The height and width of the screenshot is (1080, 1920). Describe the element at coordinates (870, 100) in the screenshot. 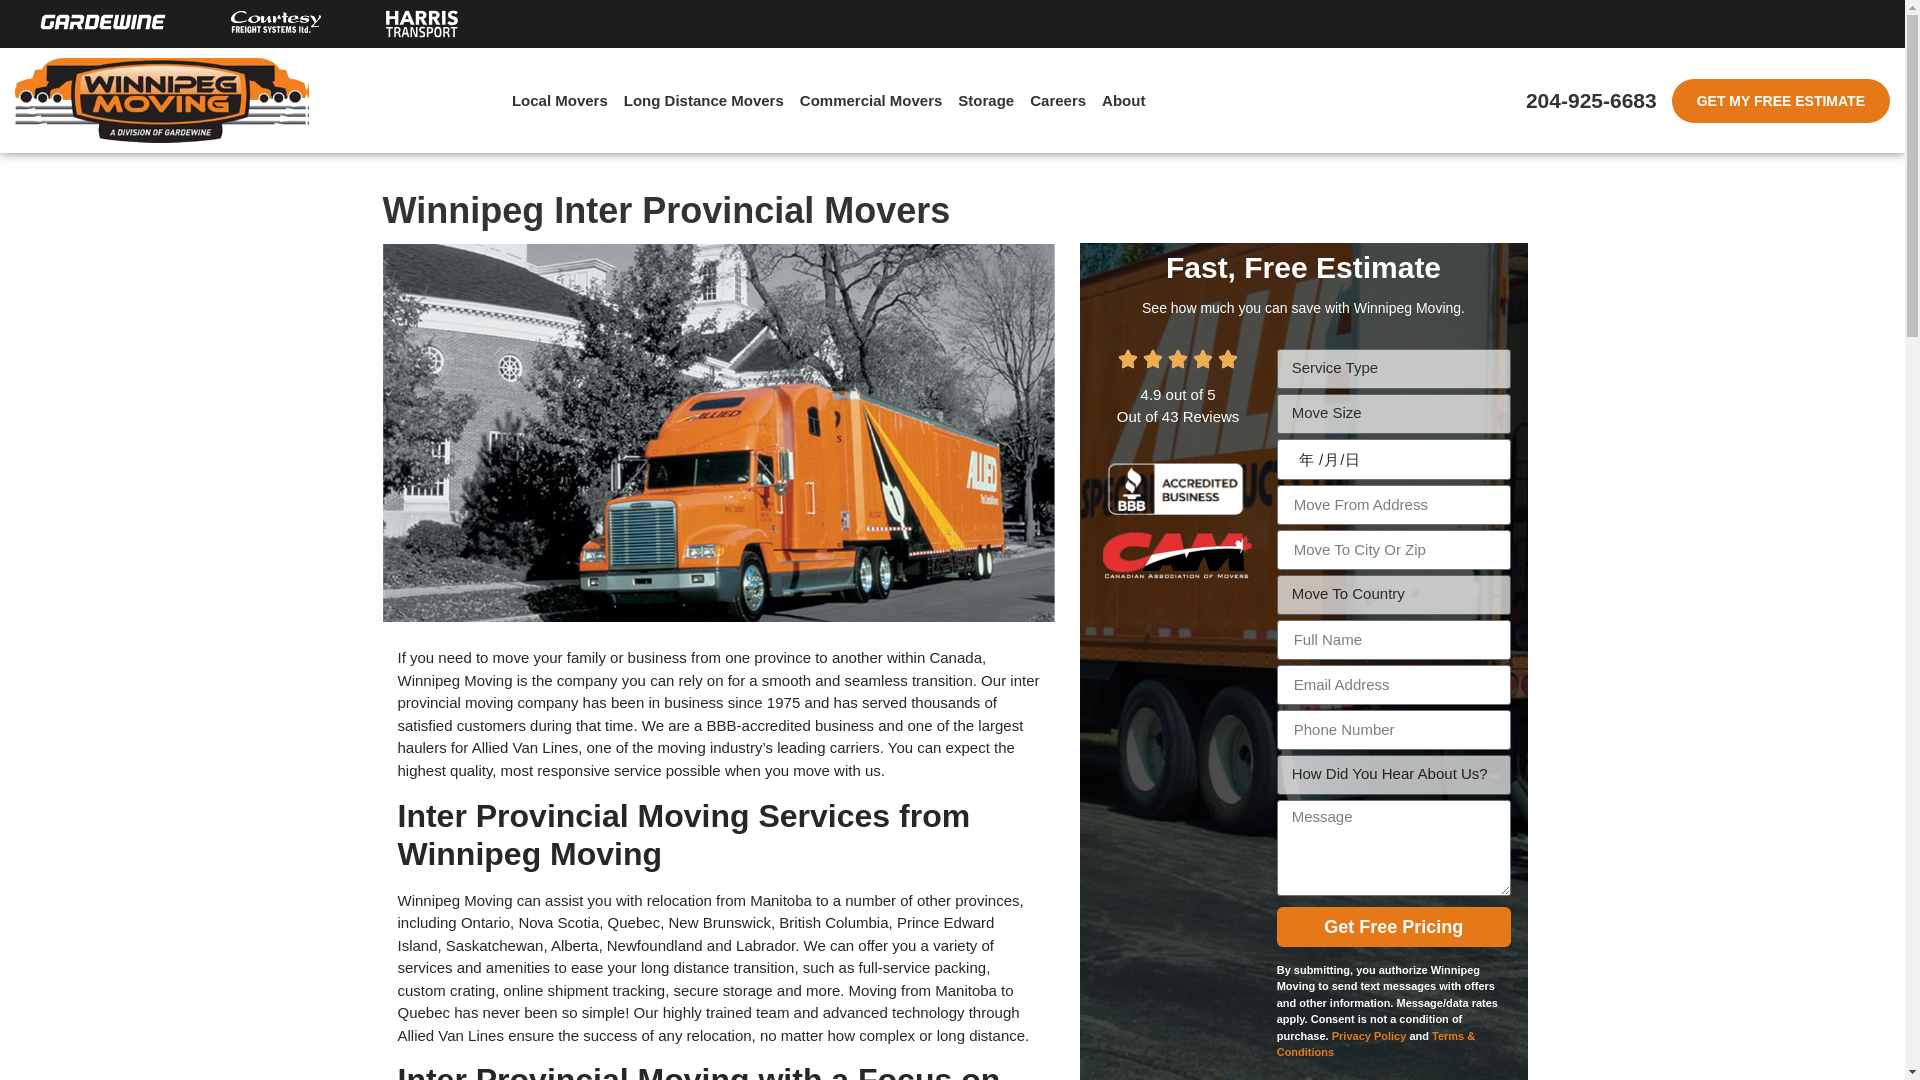

I see `Commercial Movers` at that location.